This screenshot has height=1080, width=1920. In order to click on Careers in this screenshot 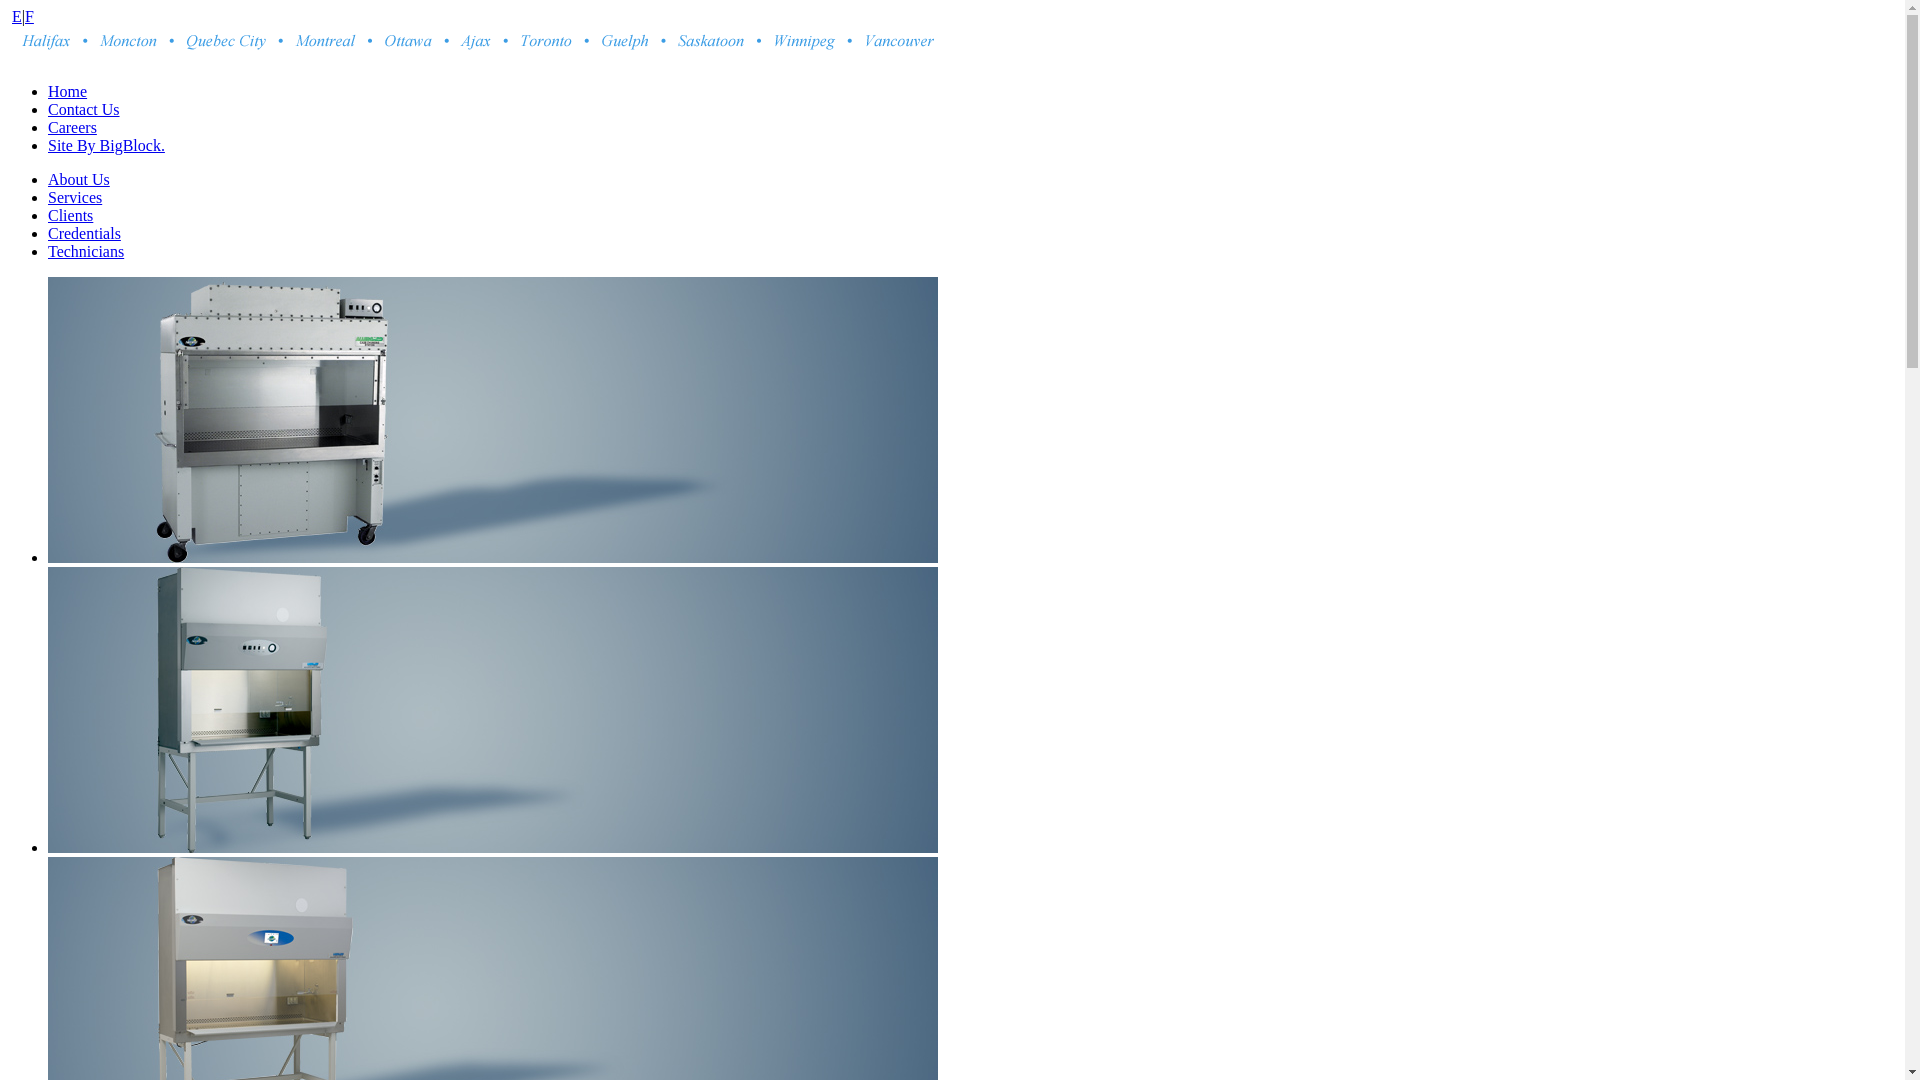, I will do `click(72, 127)`.